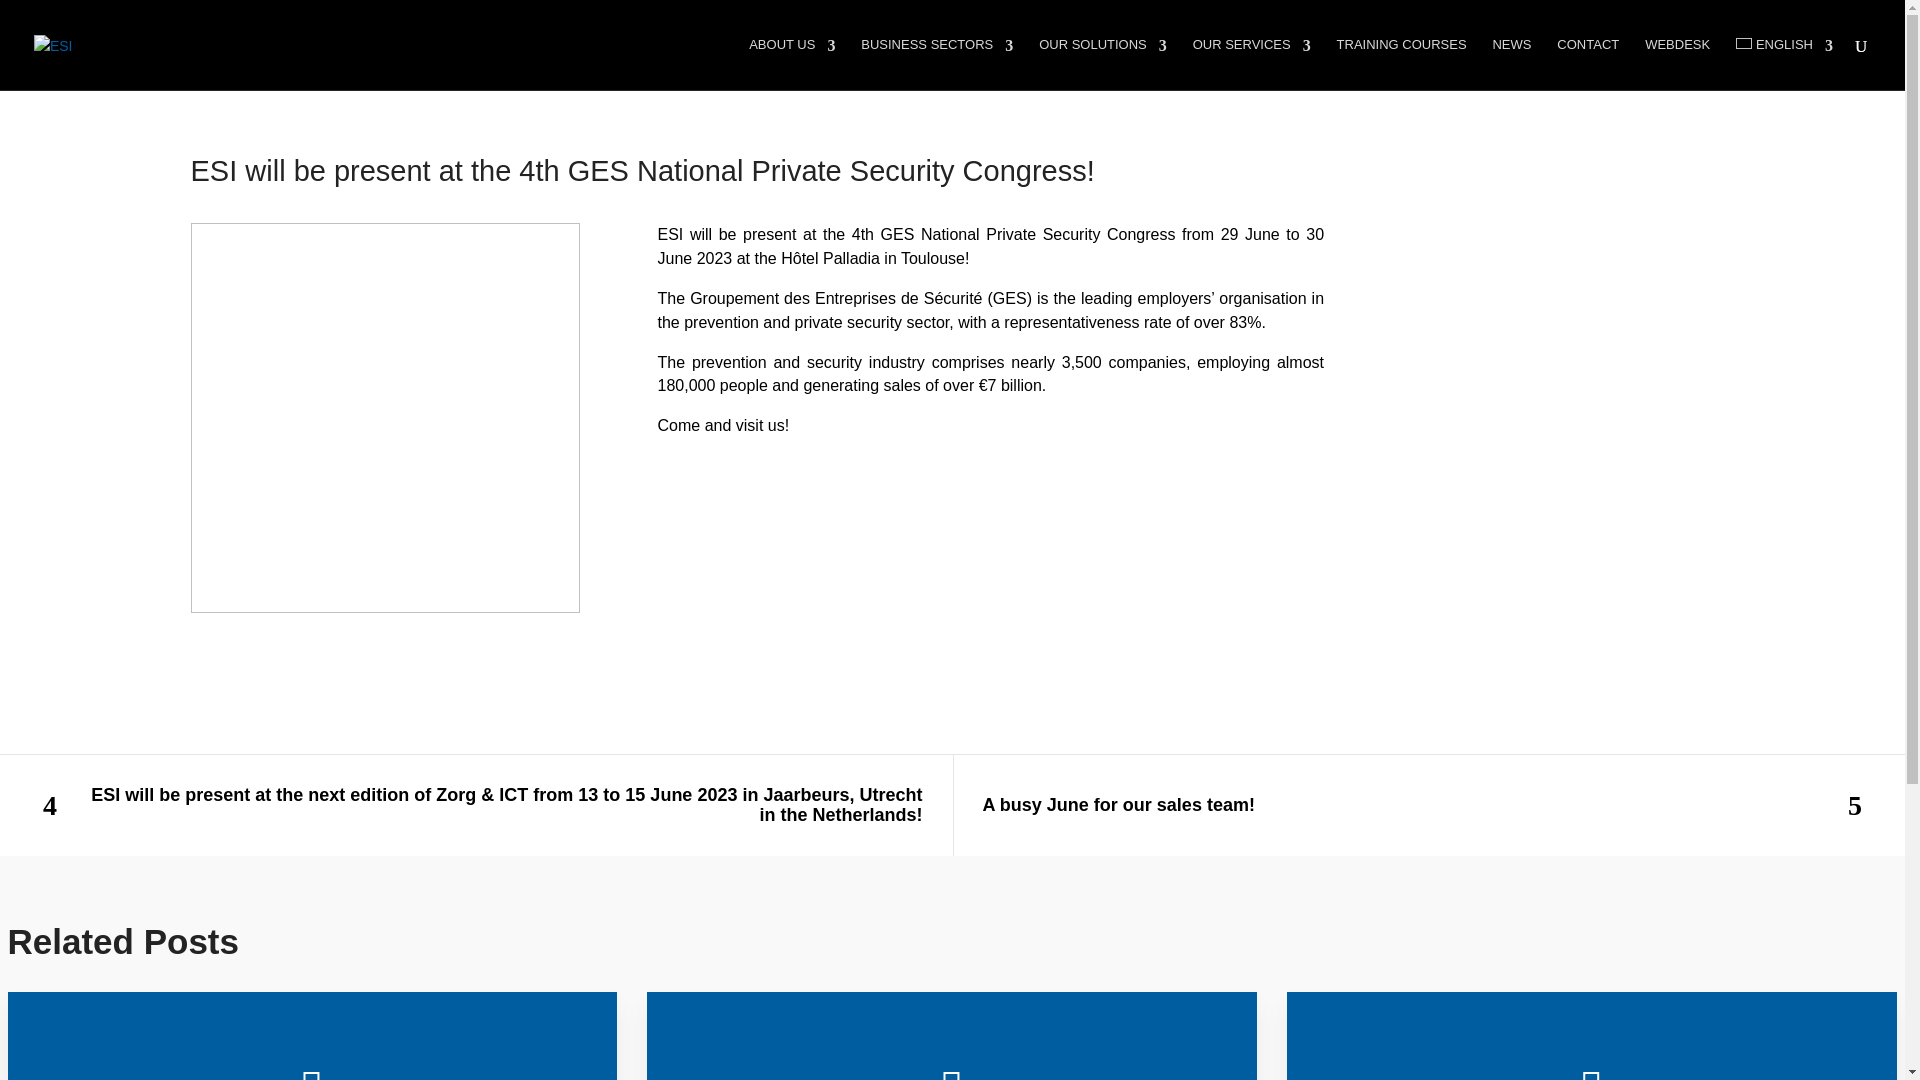  I want to click on ABOUT US, so click(792, 63).